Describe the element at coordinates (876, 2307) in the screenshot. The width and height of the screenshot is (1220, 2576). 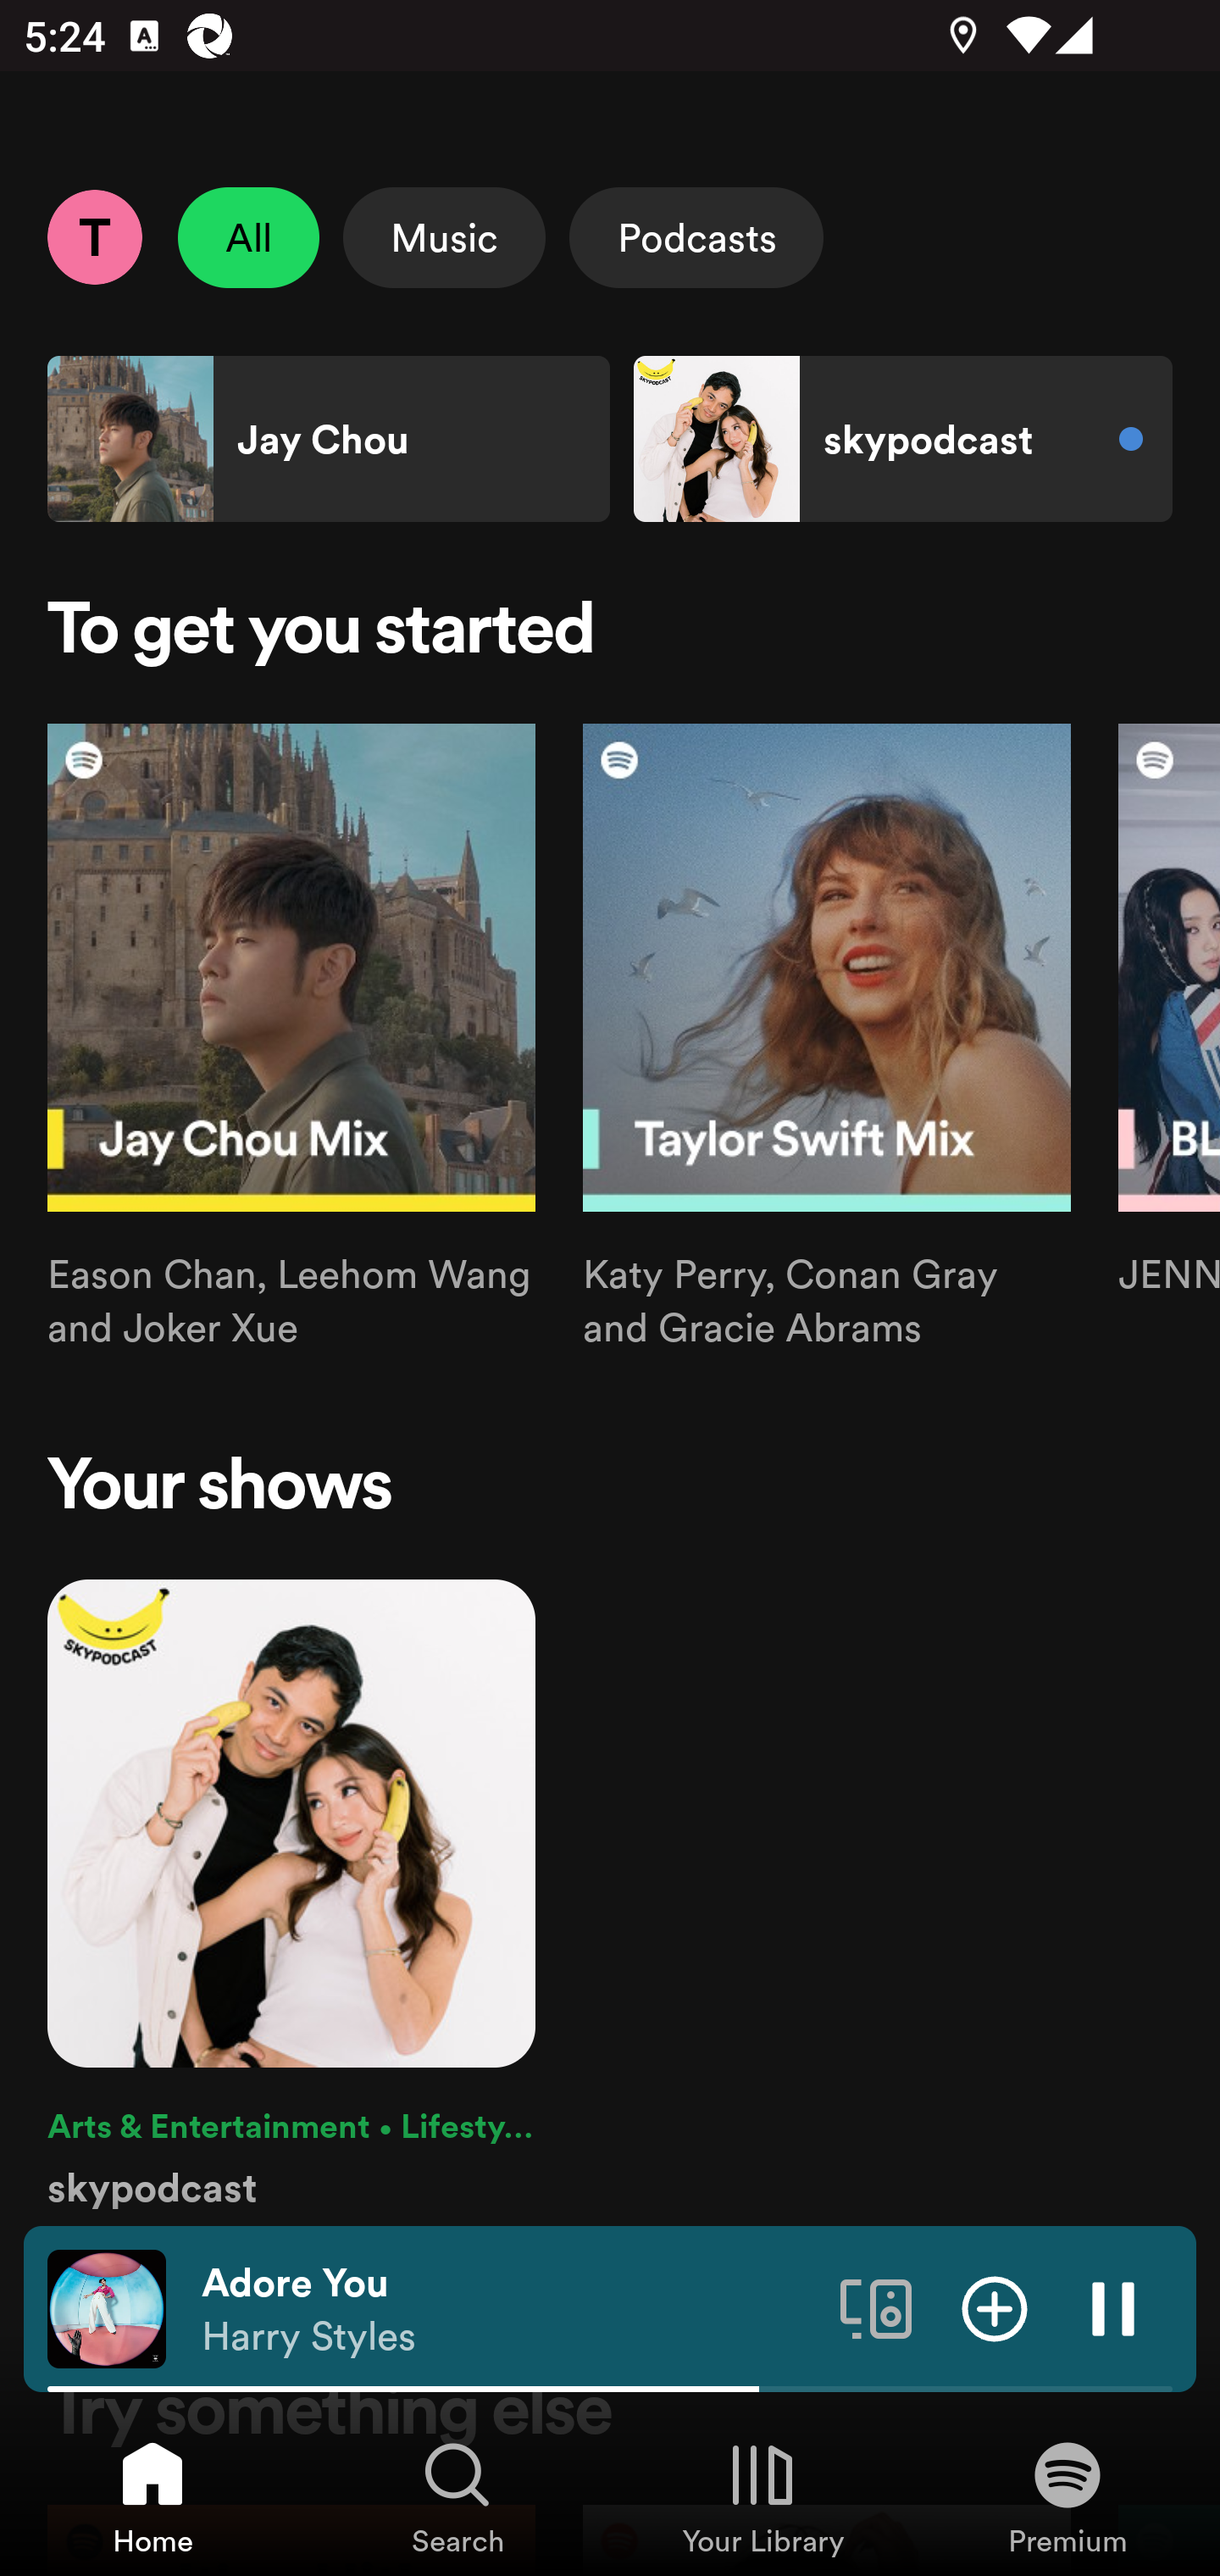
I see `Connect to a device. Opens the devices menu` at that location.